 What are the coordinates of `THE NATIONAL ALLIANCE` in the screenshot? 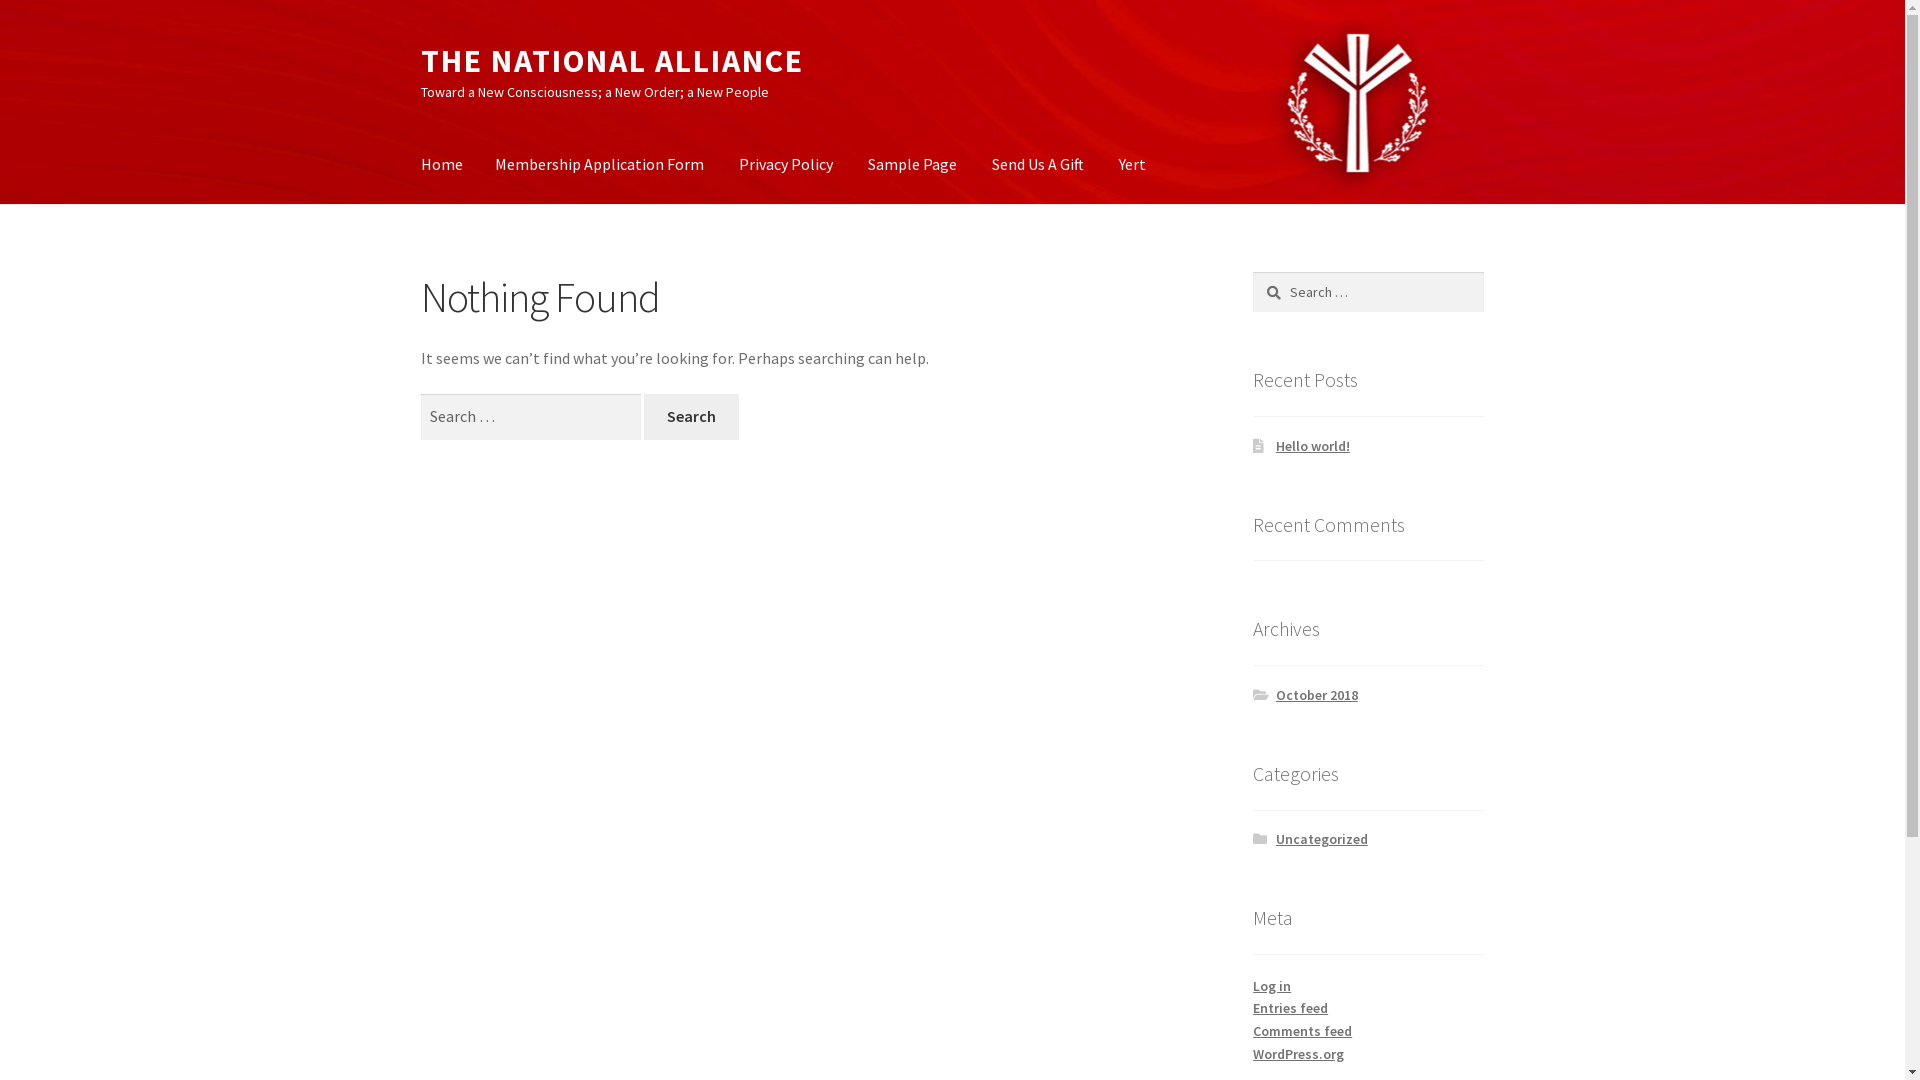 It's located at (612, 61).